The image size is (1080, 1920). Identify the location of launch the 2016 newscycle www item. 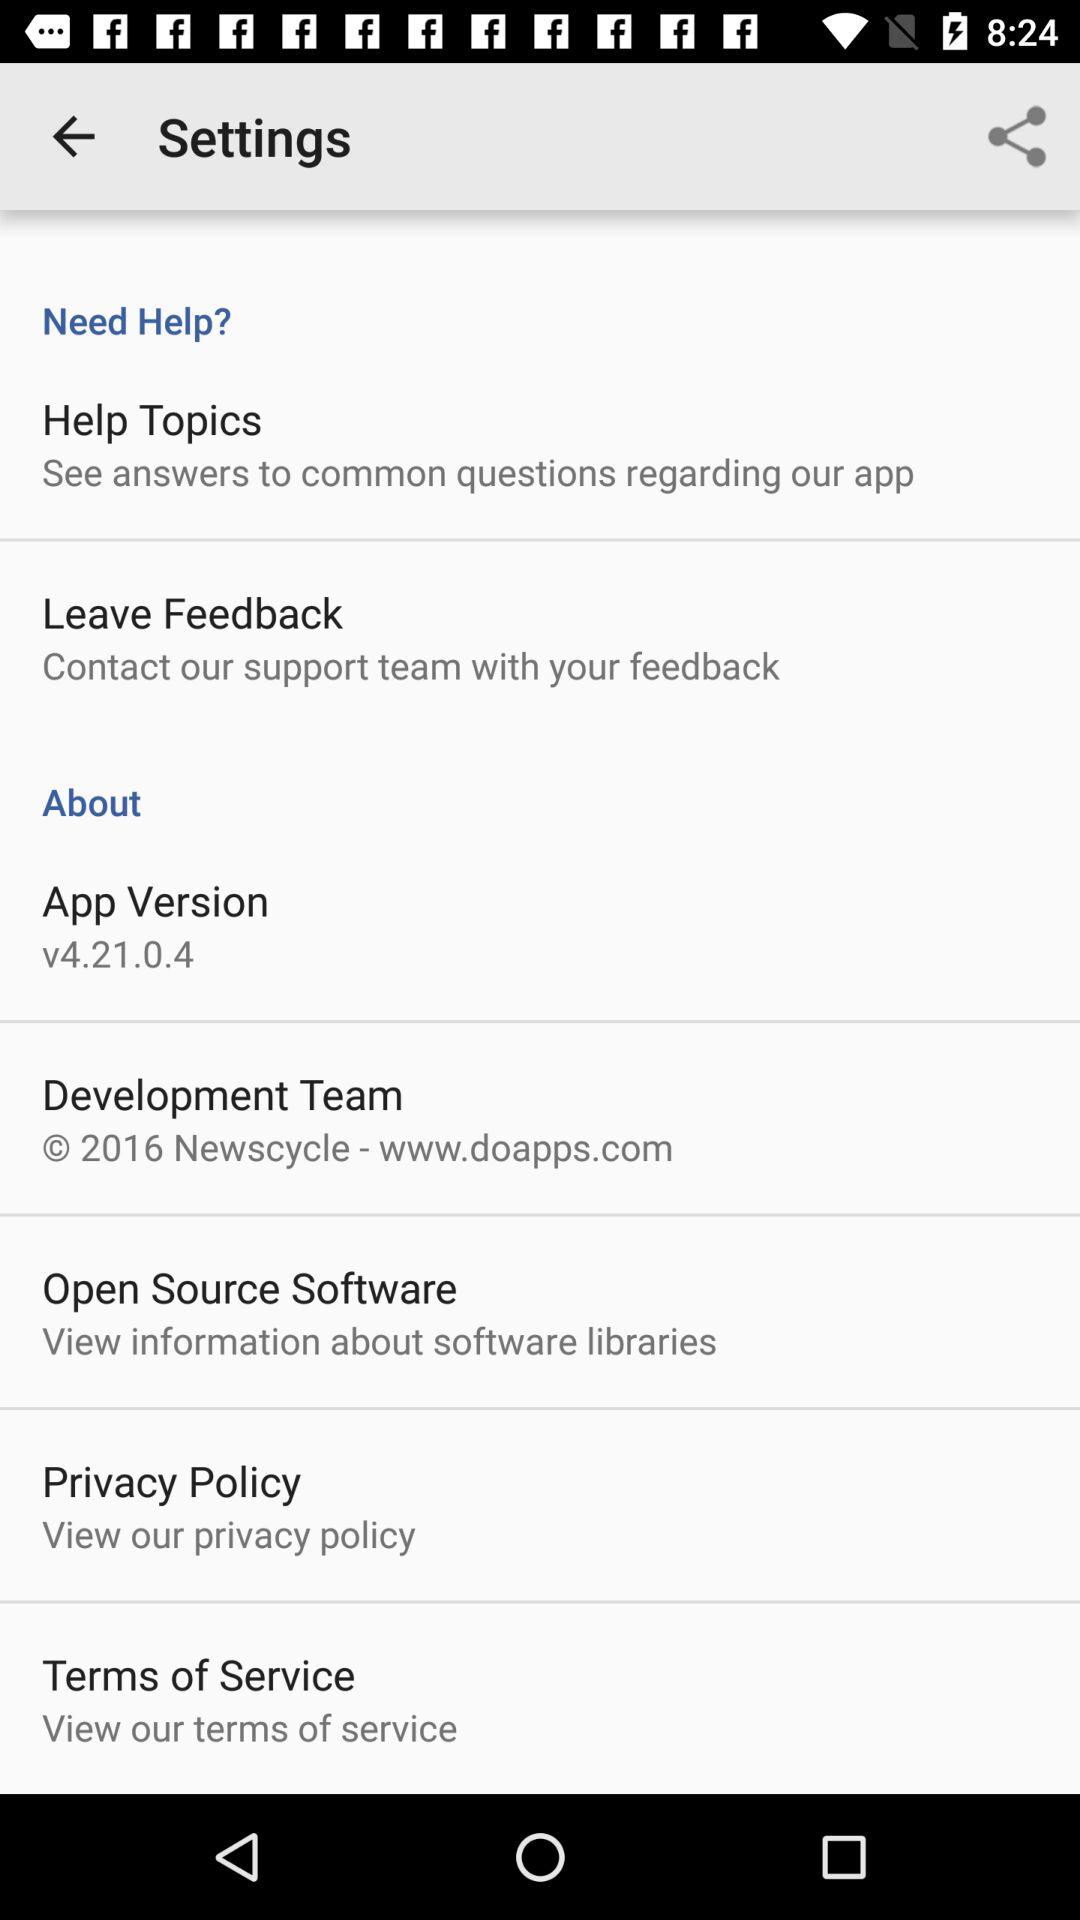
(358, 1146).